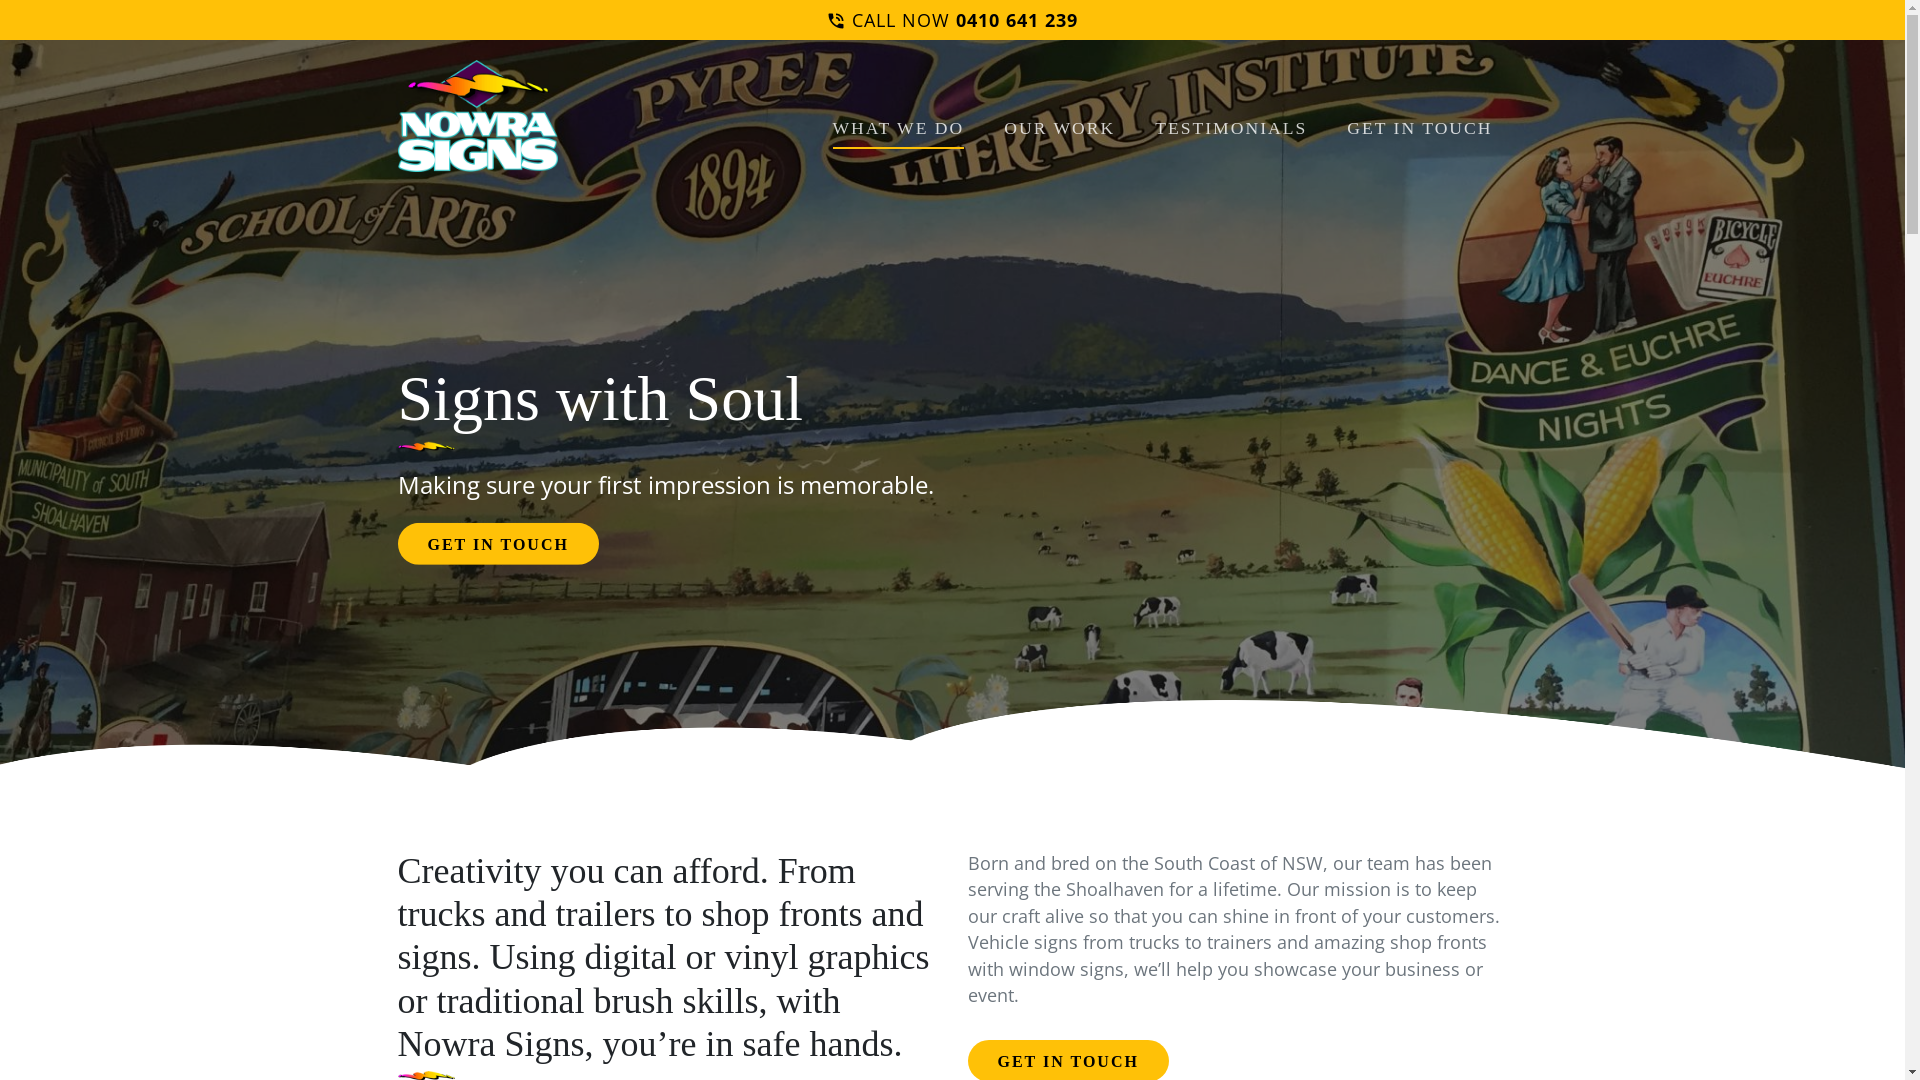  What do you see at coordinates (1060, 116) in the screenshot?
I see `OUR WORK` at bounding box center [1060, 116].